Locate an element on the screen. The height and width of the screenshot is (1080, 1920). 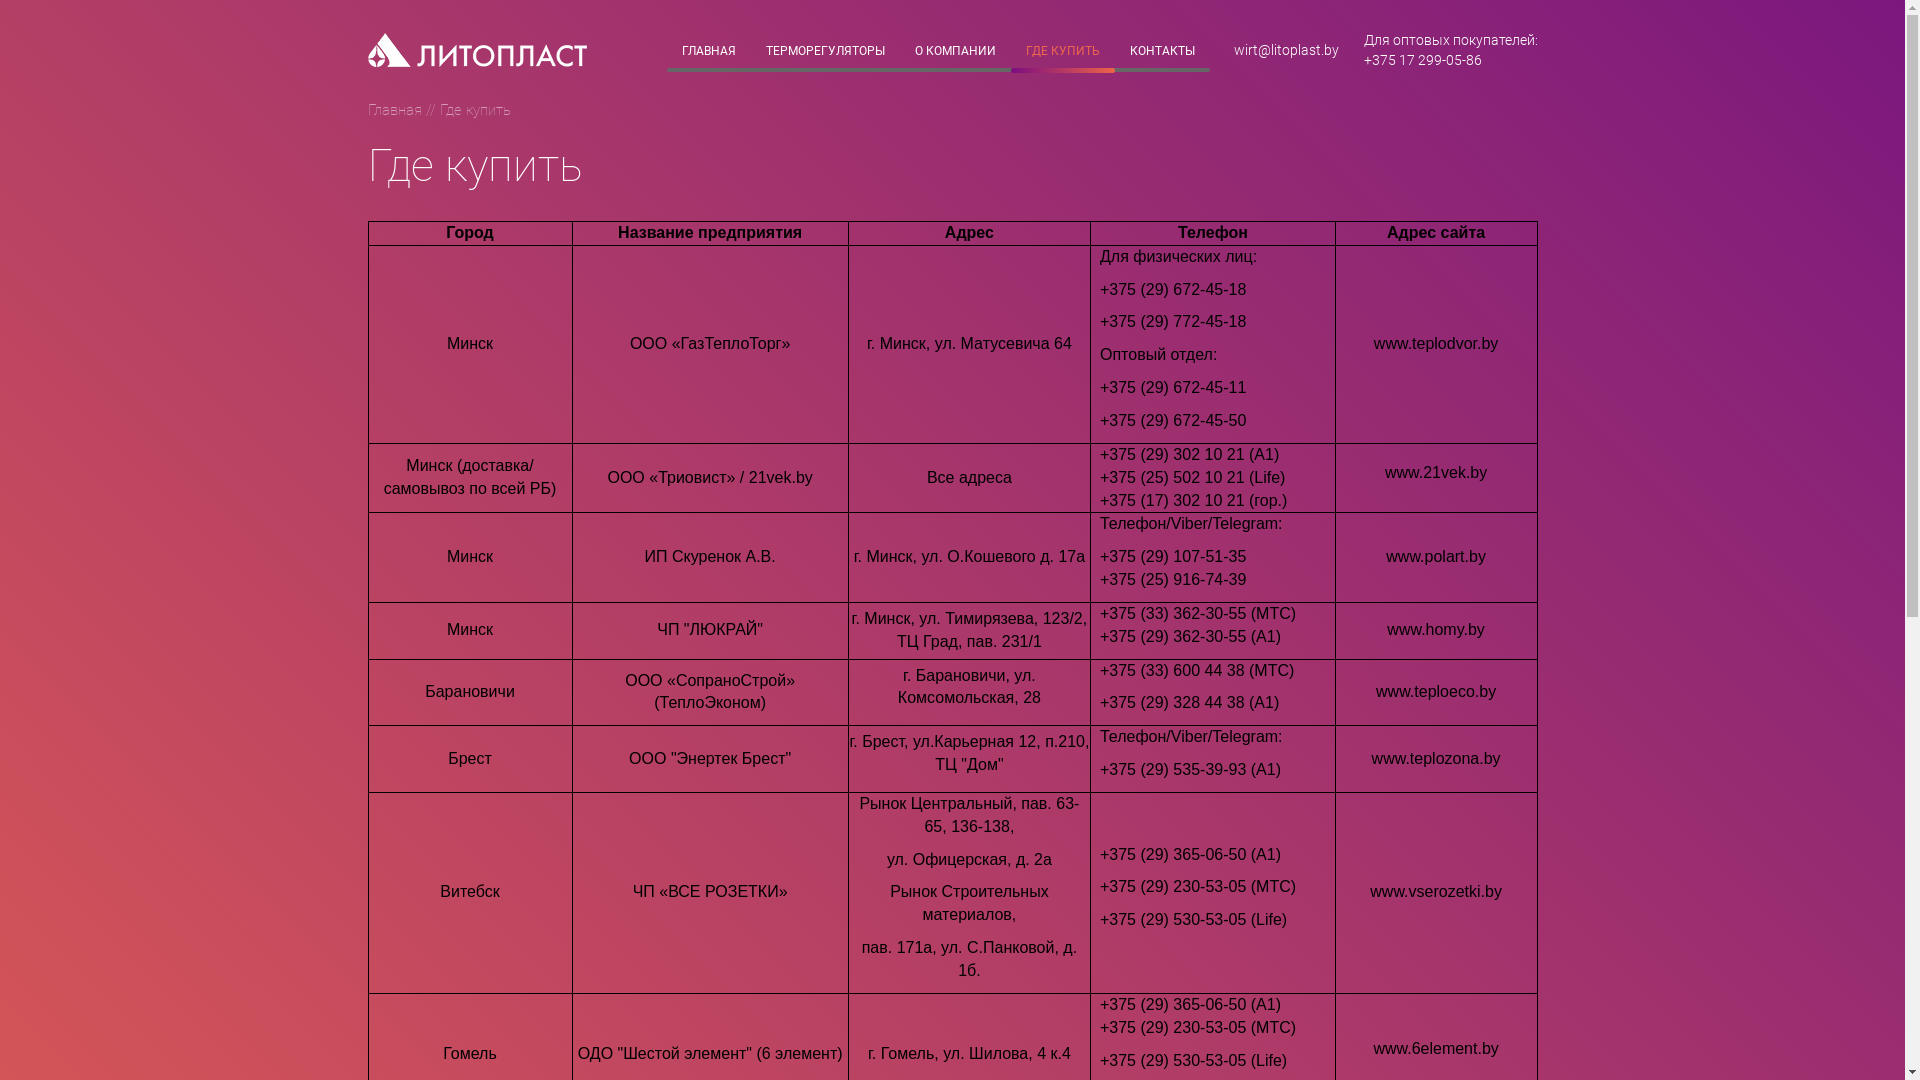
www.teplodvor.by is located at coordinates (1436, 344).